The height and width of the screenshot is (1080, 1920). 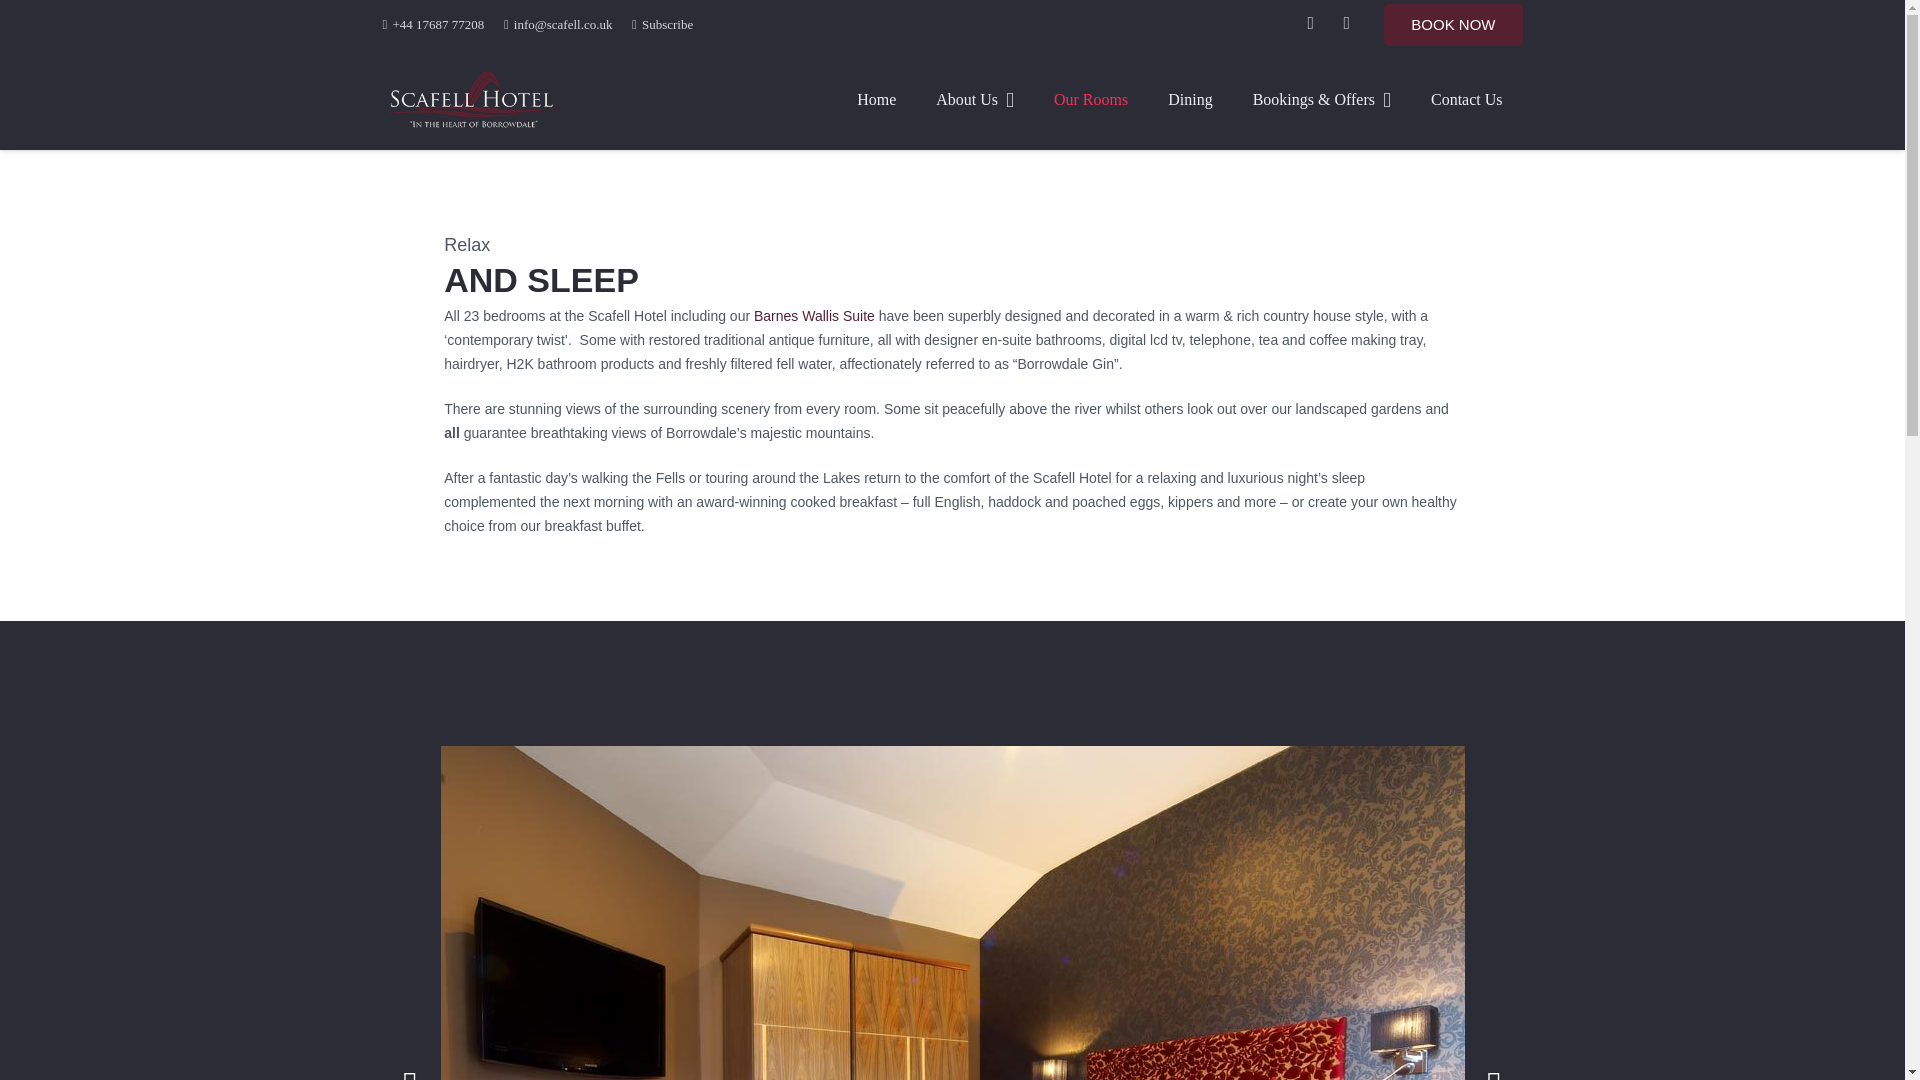 I want to click on About Us, so click(x=974, y=100).